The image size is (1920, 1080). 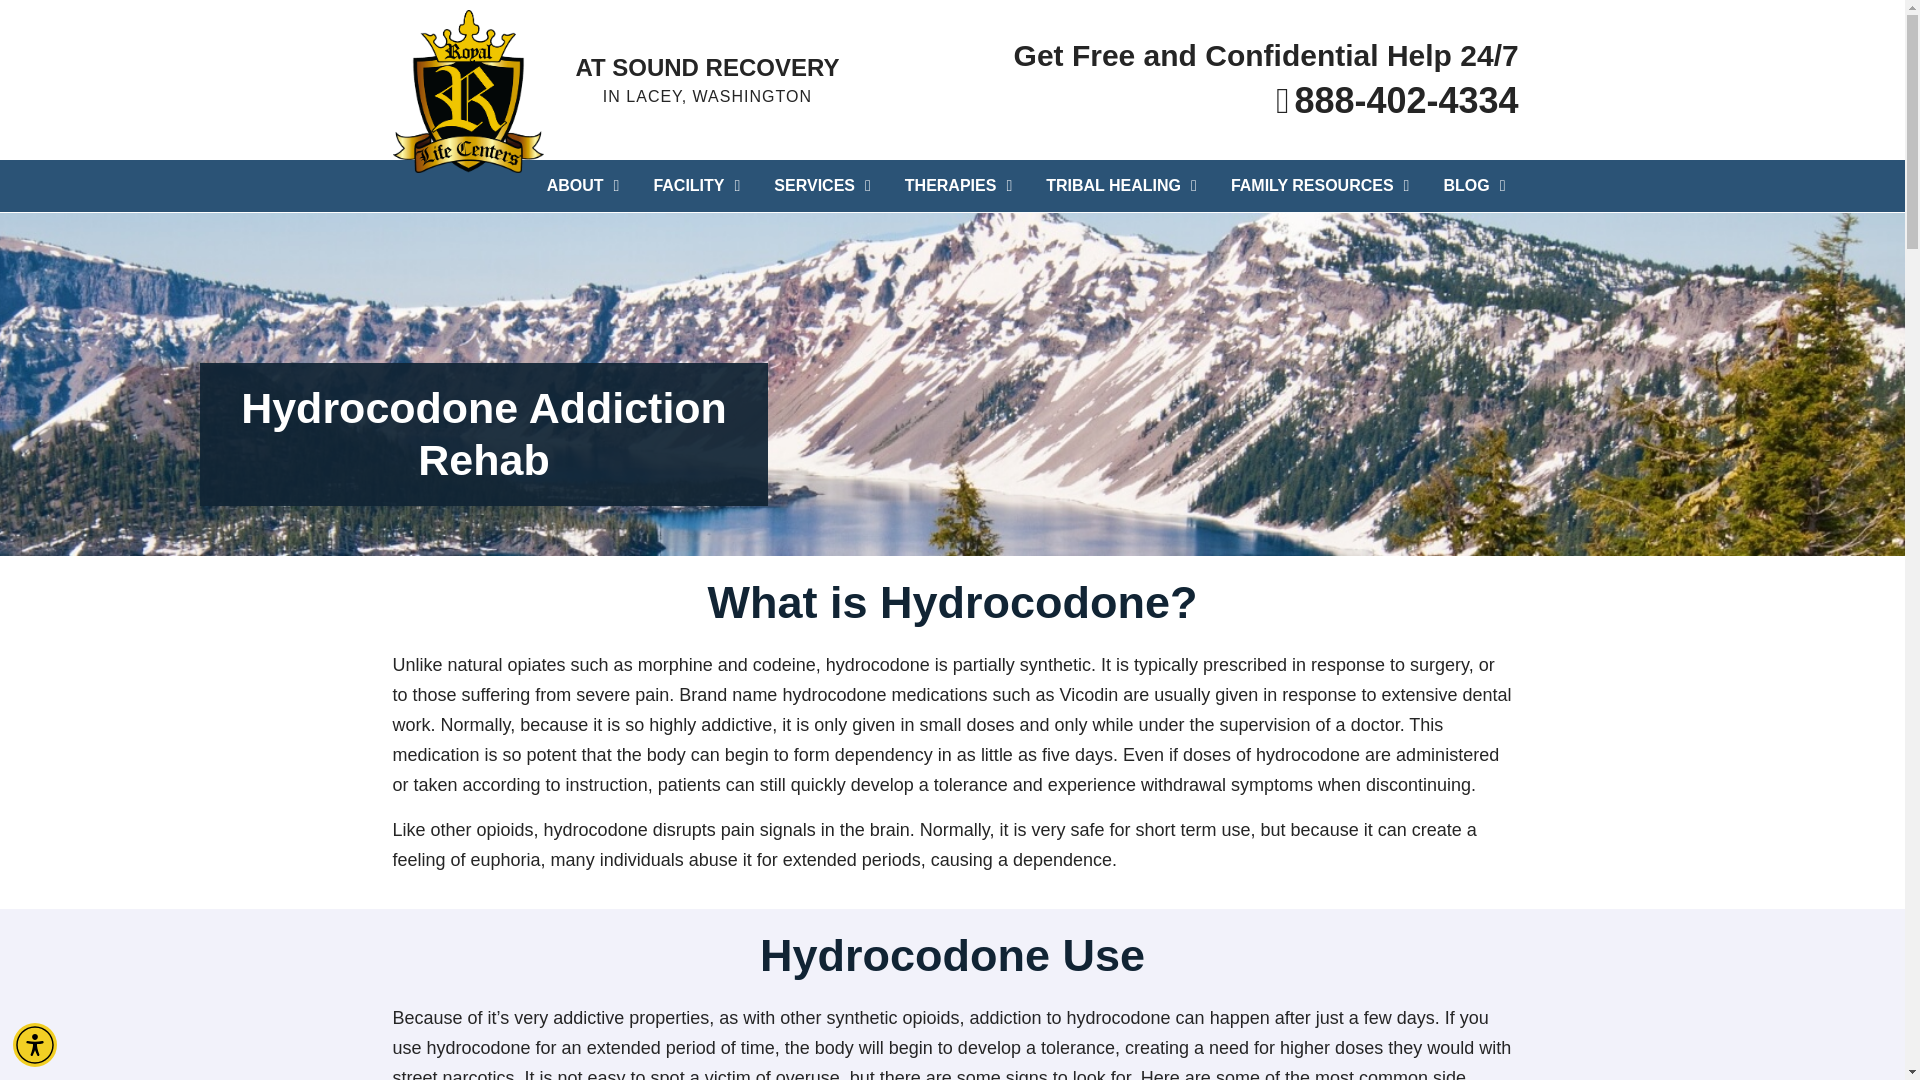 I want to click on ABOUT, so click(x=583, y=185).